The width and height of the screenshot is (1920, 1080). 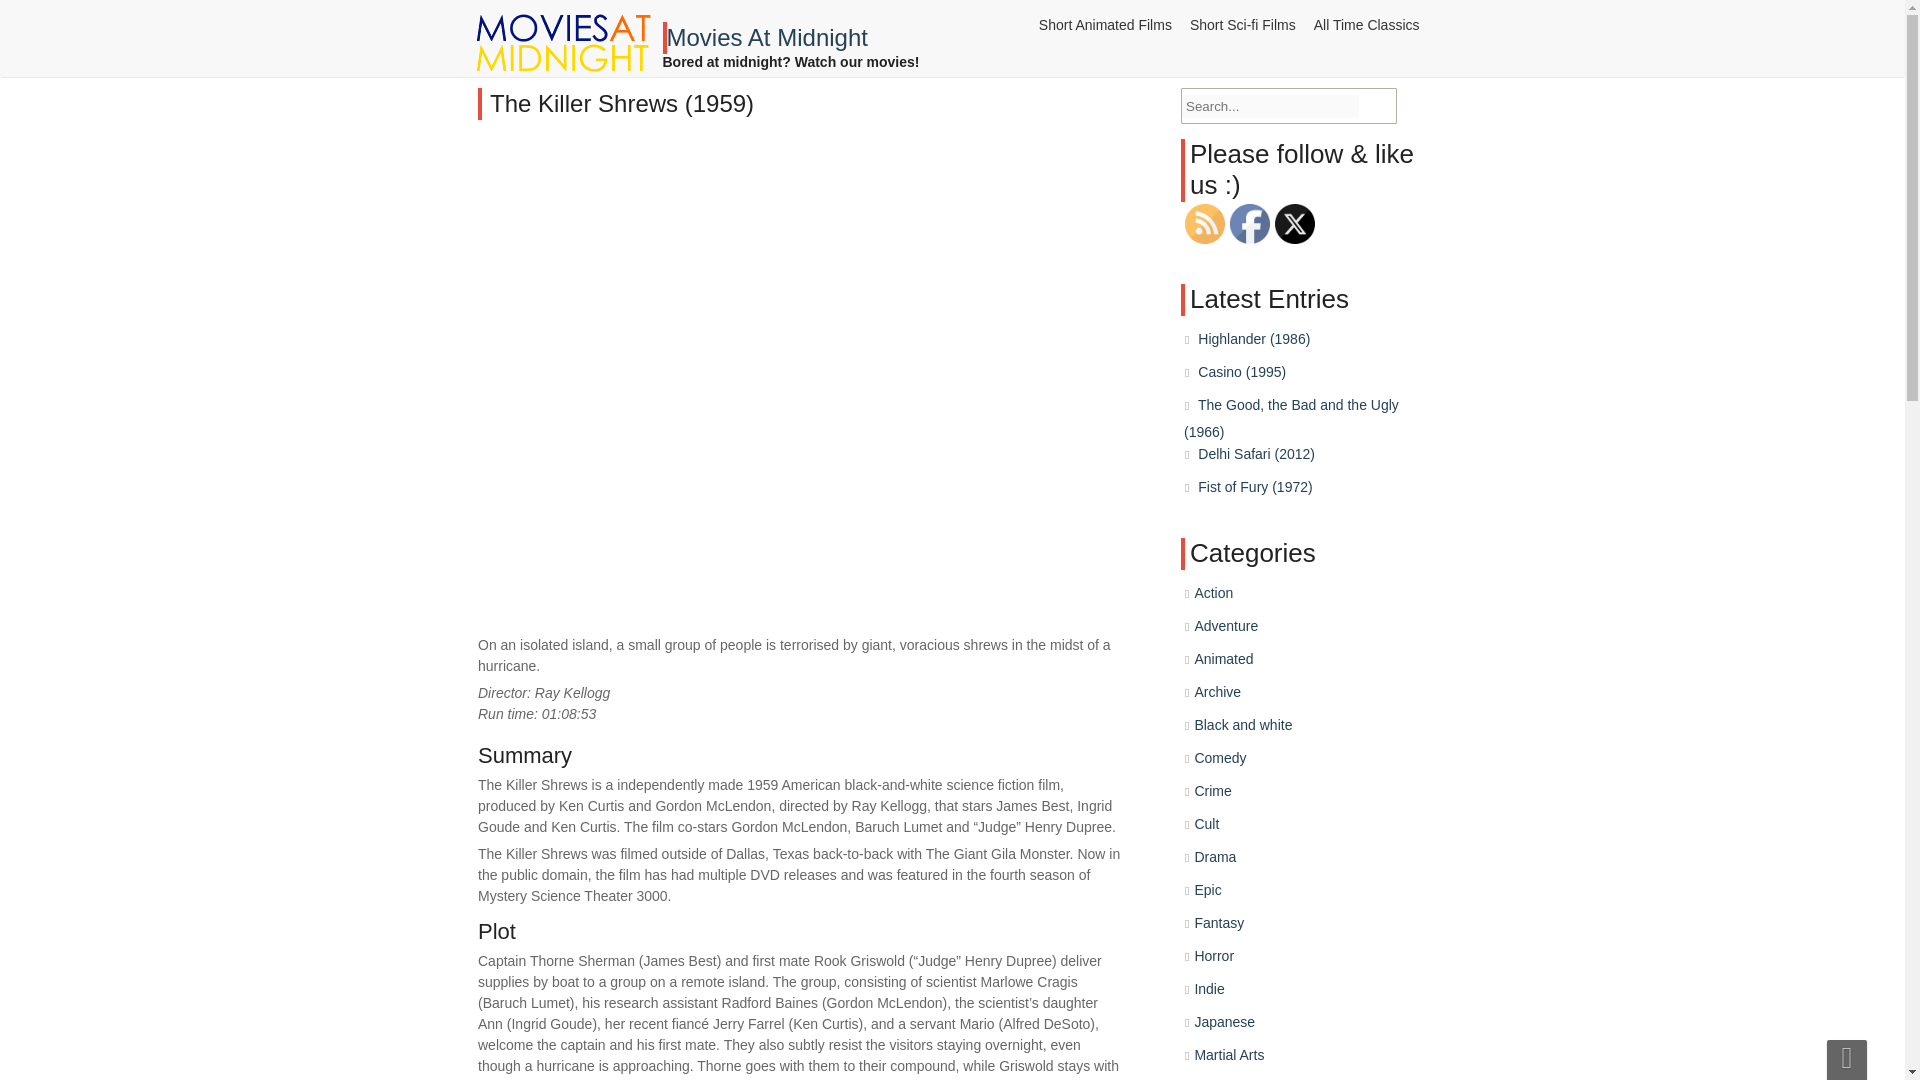 What do you see at coordinates (1224, 760) in the screenshot?
I see `Comedy` at bounding box center [1224, 760].